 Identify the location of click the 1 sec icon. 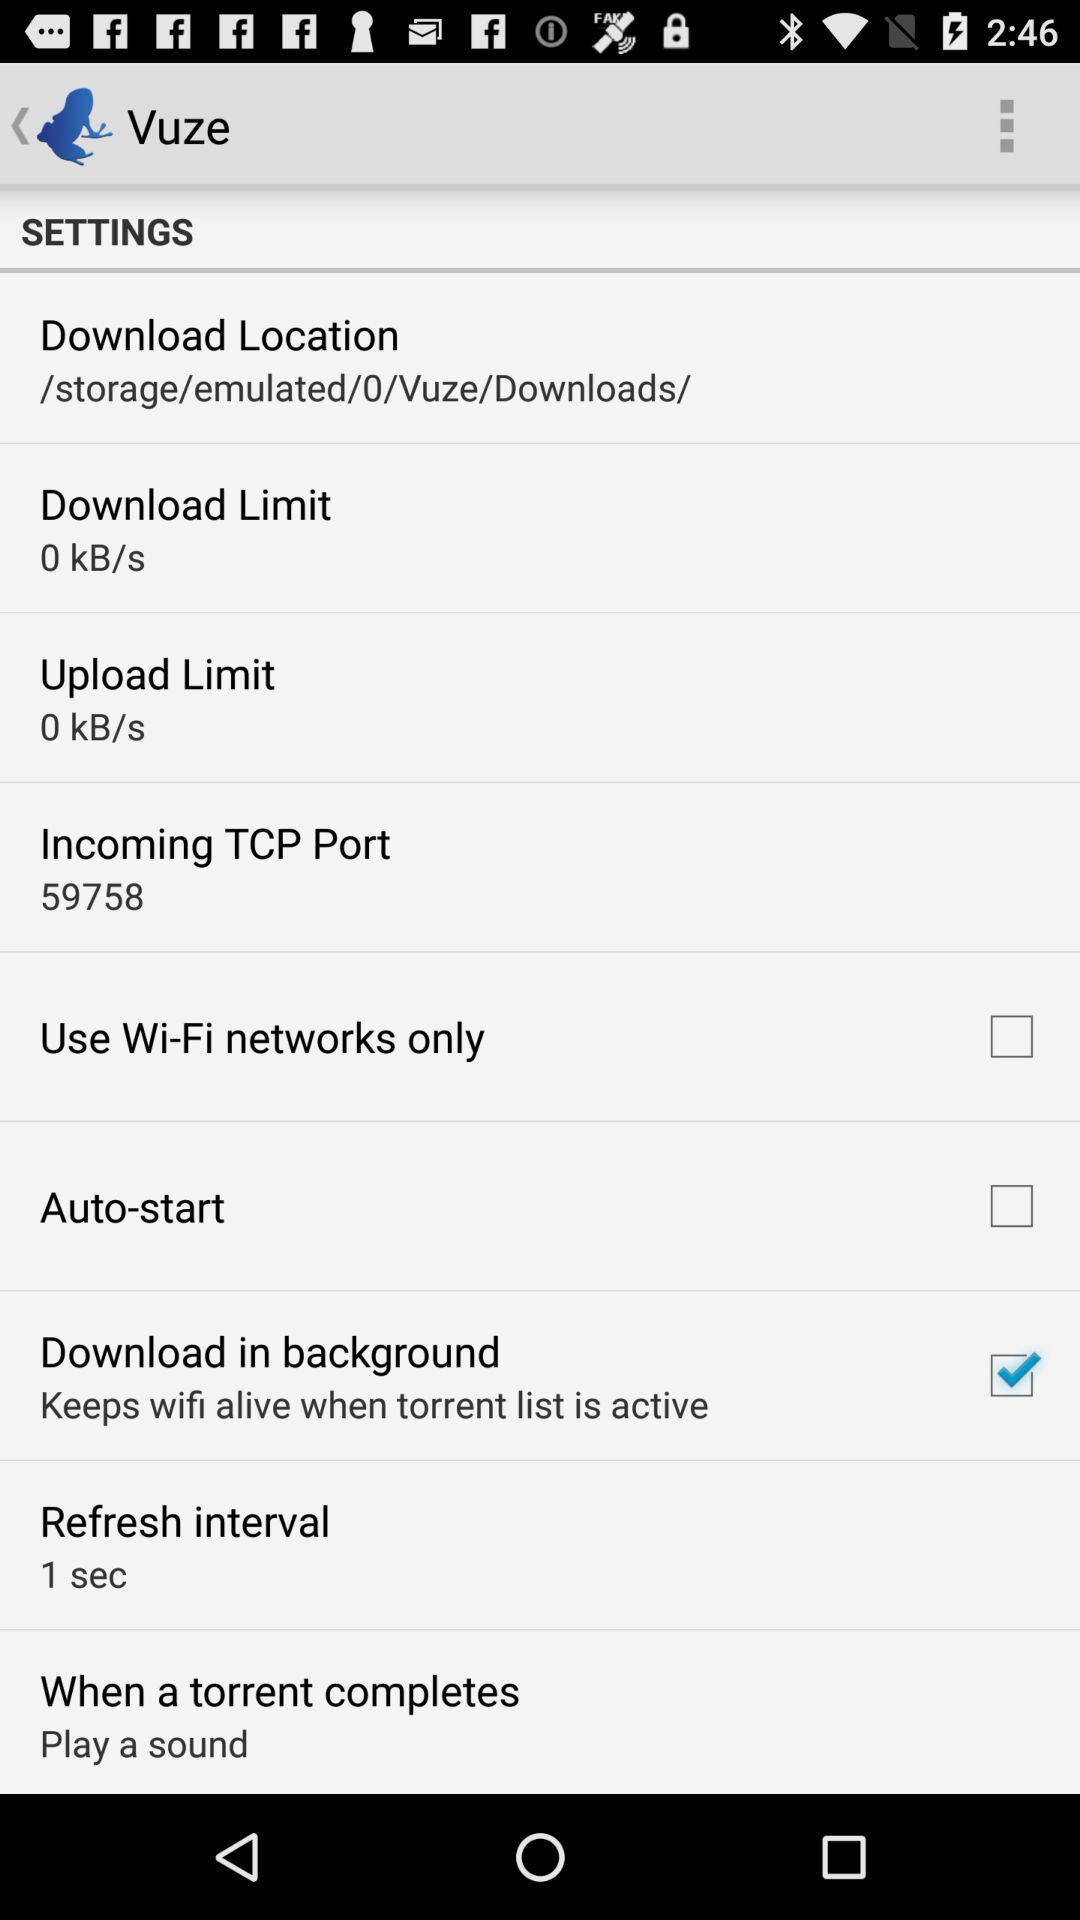
(83, 1573).